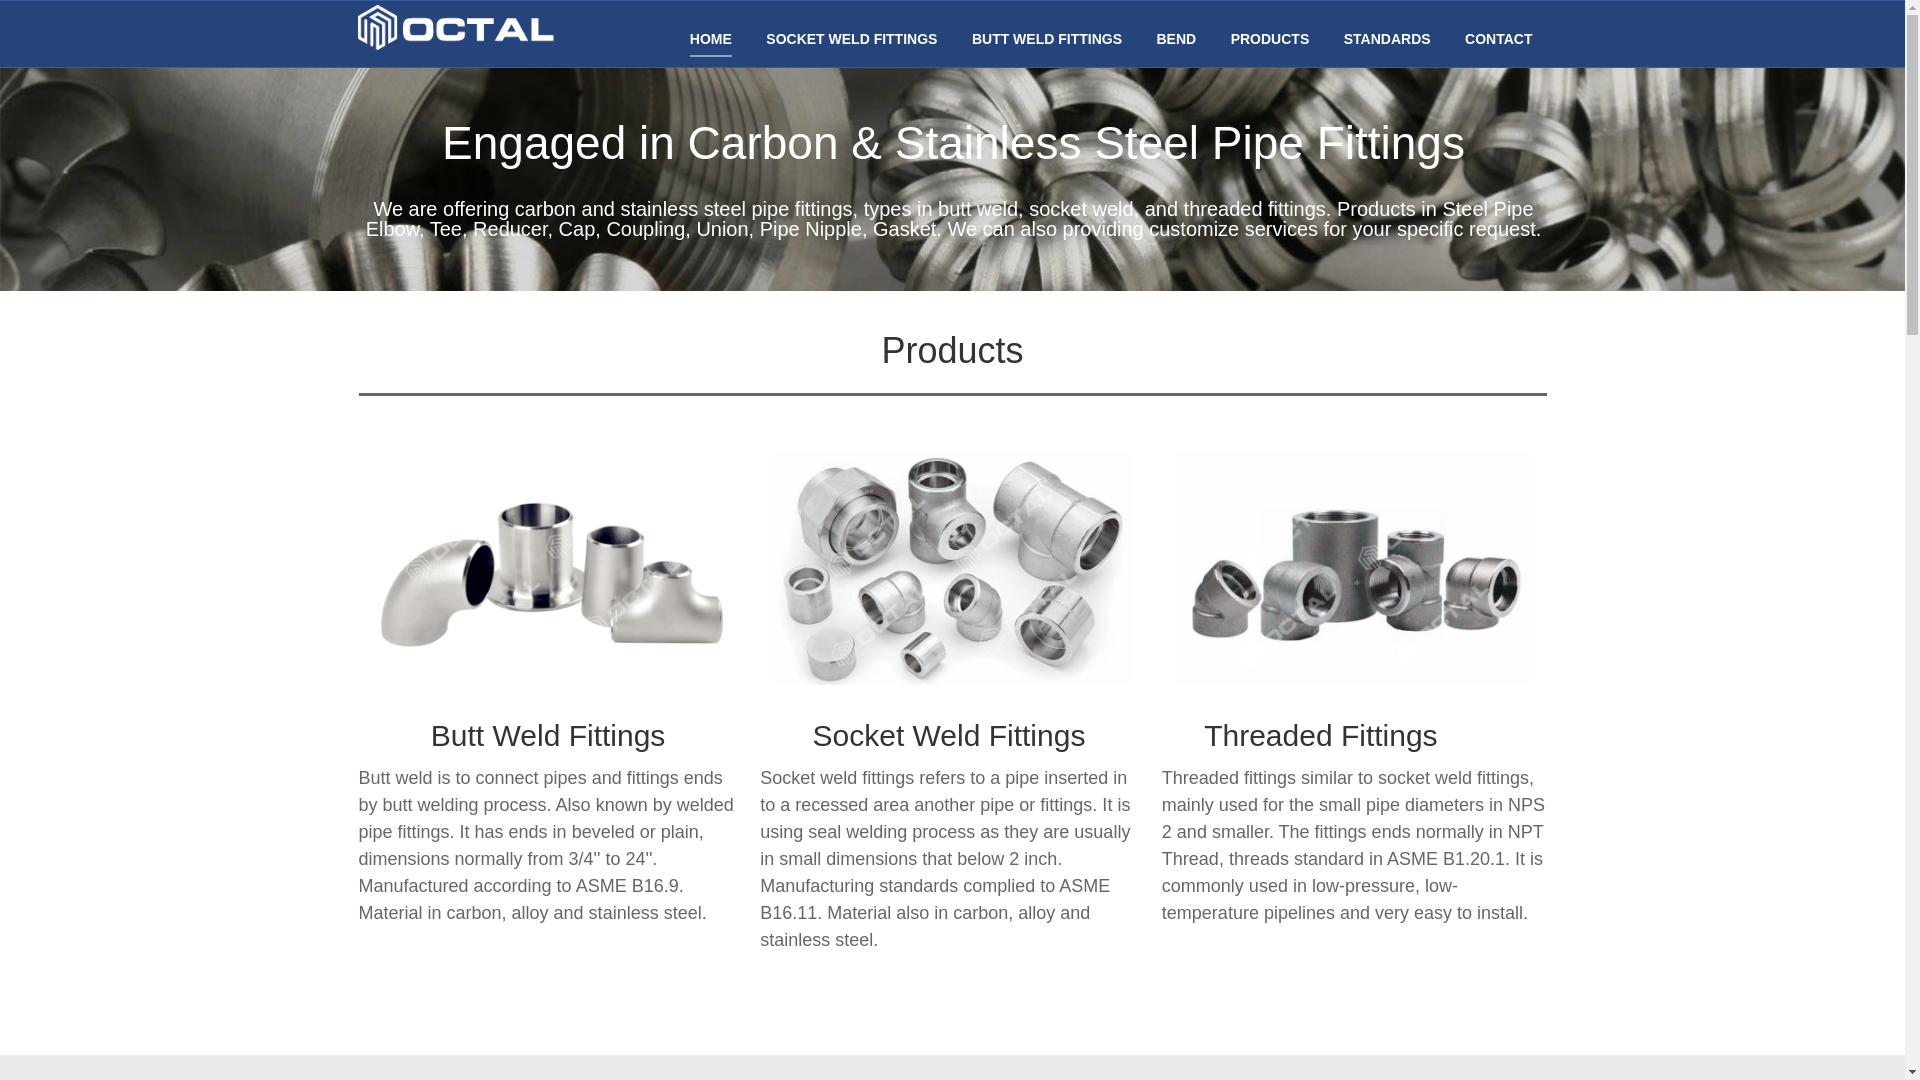 The width and height of the screenshot is (1920, 1080). What do you see at coordinates (710, 39) in the screenshot?
I see `HOME` at bounding box center [710, 39].